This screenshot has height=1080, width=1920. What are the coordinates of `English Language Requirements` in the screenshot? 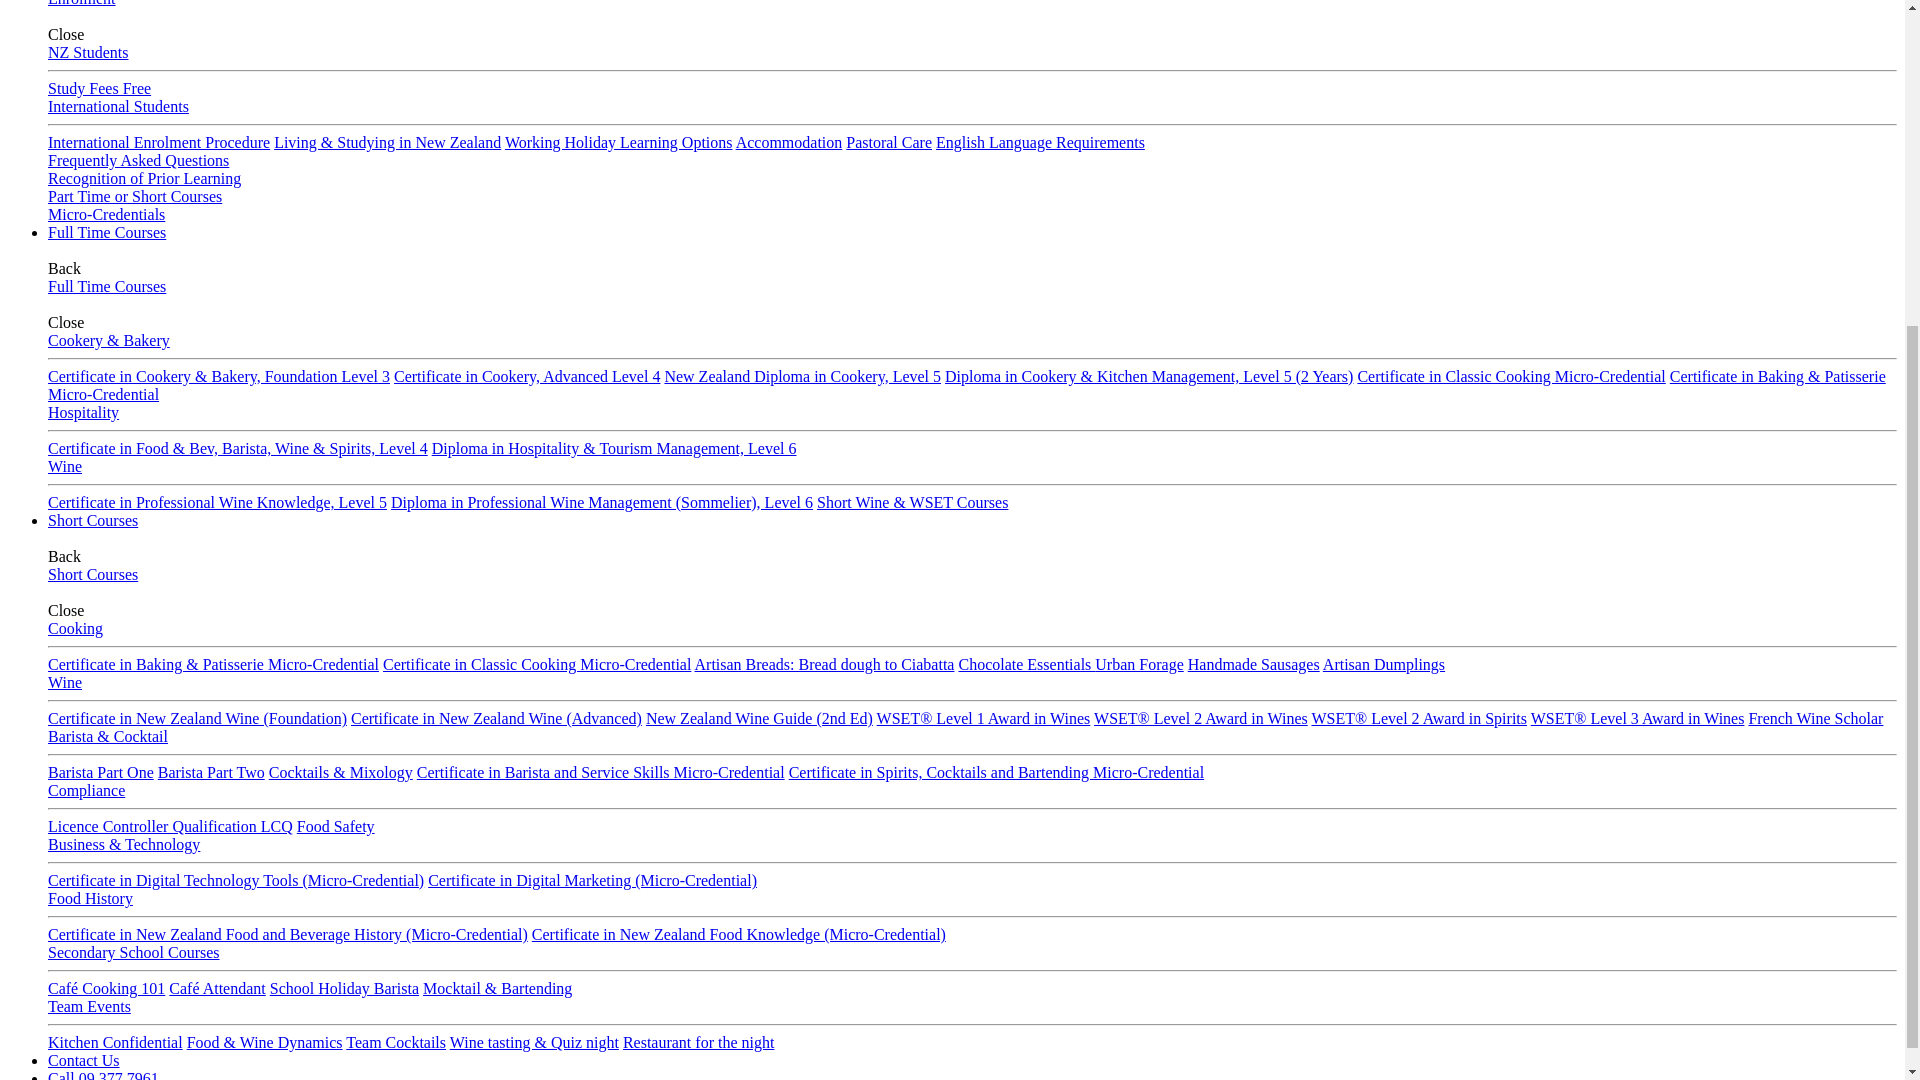 It's located at (1040, 142).